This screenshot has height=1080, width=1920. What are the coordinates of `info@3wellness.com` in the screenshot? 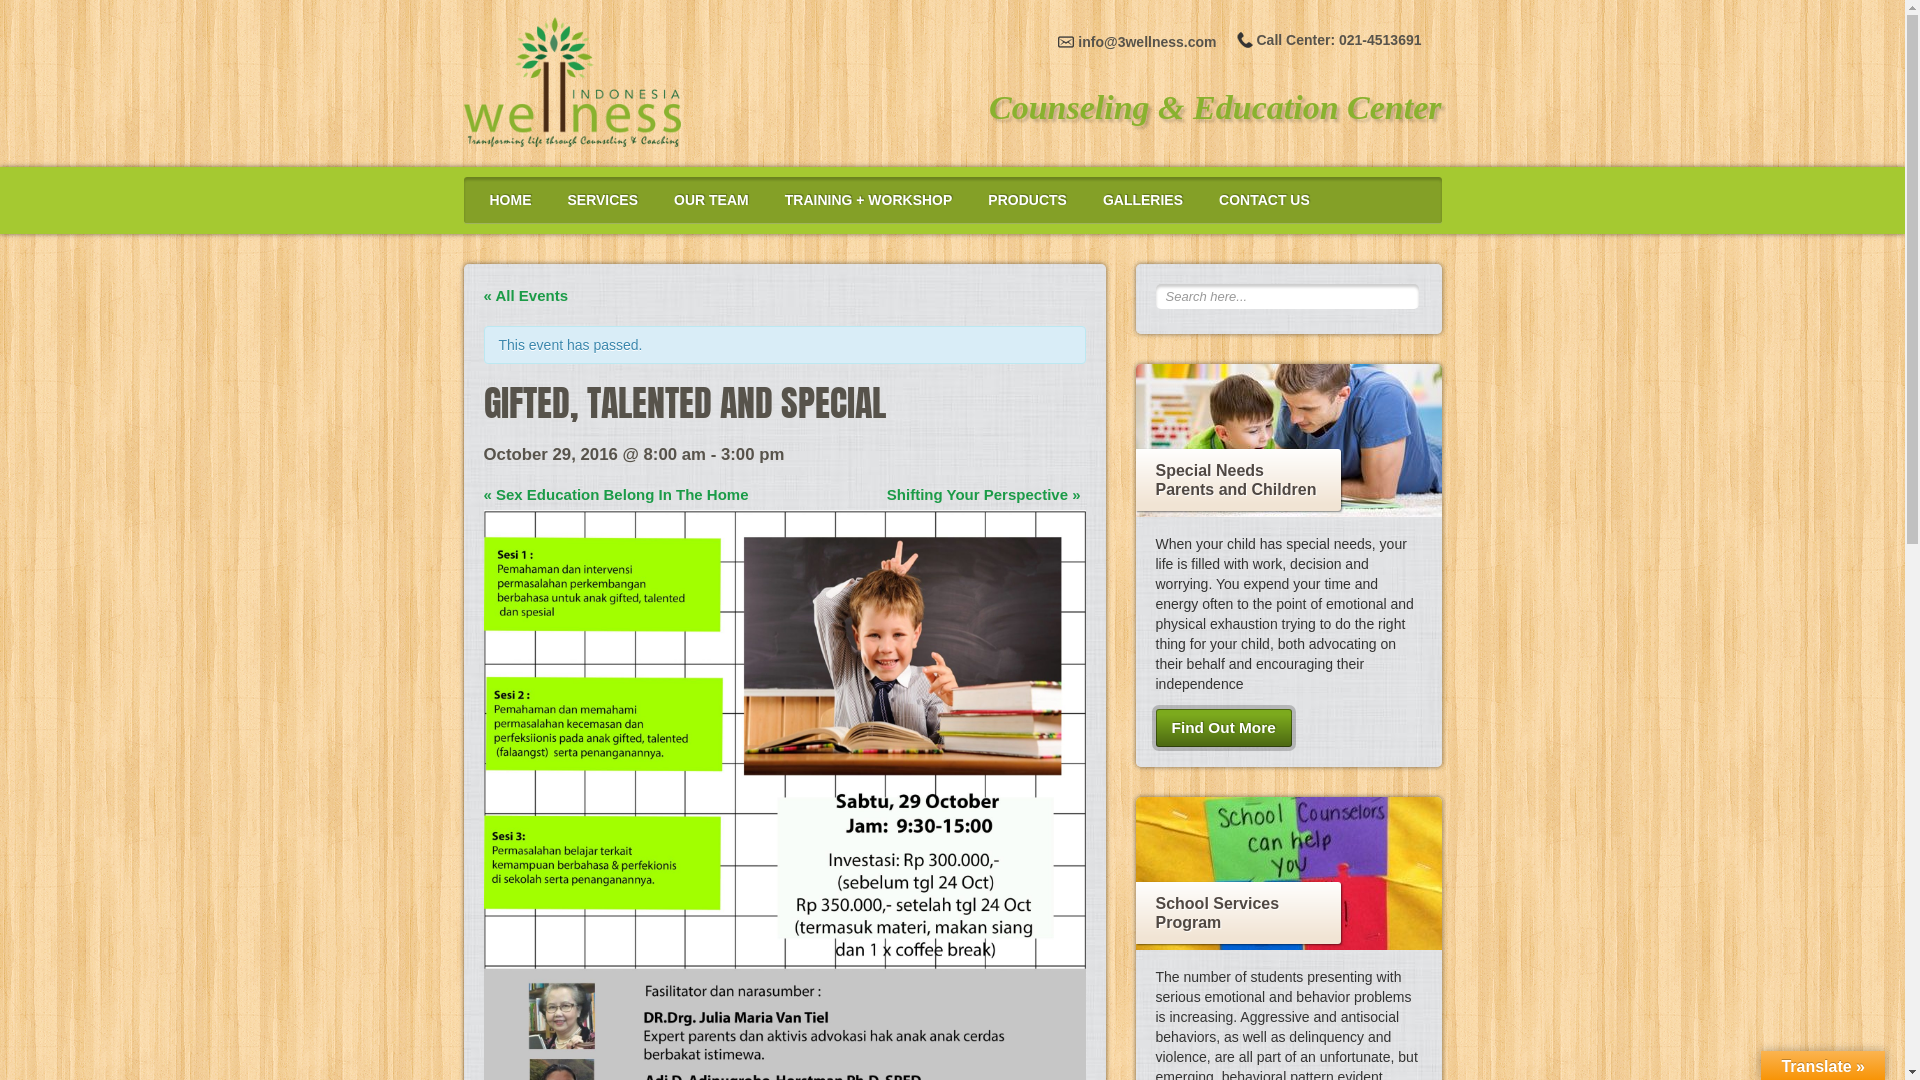 It's located at (1137, 42).